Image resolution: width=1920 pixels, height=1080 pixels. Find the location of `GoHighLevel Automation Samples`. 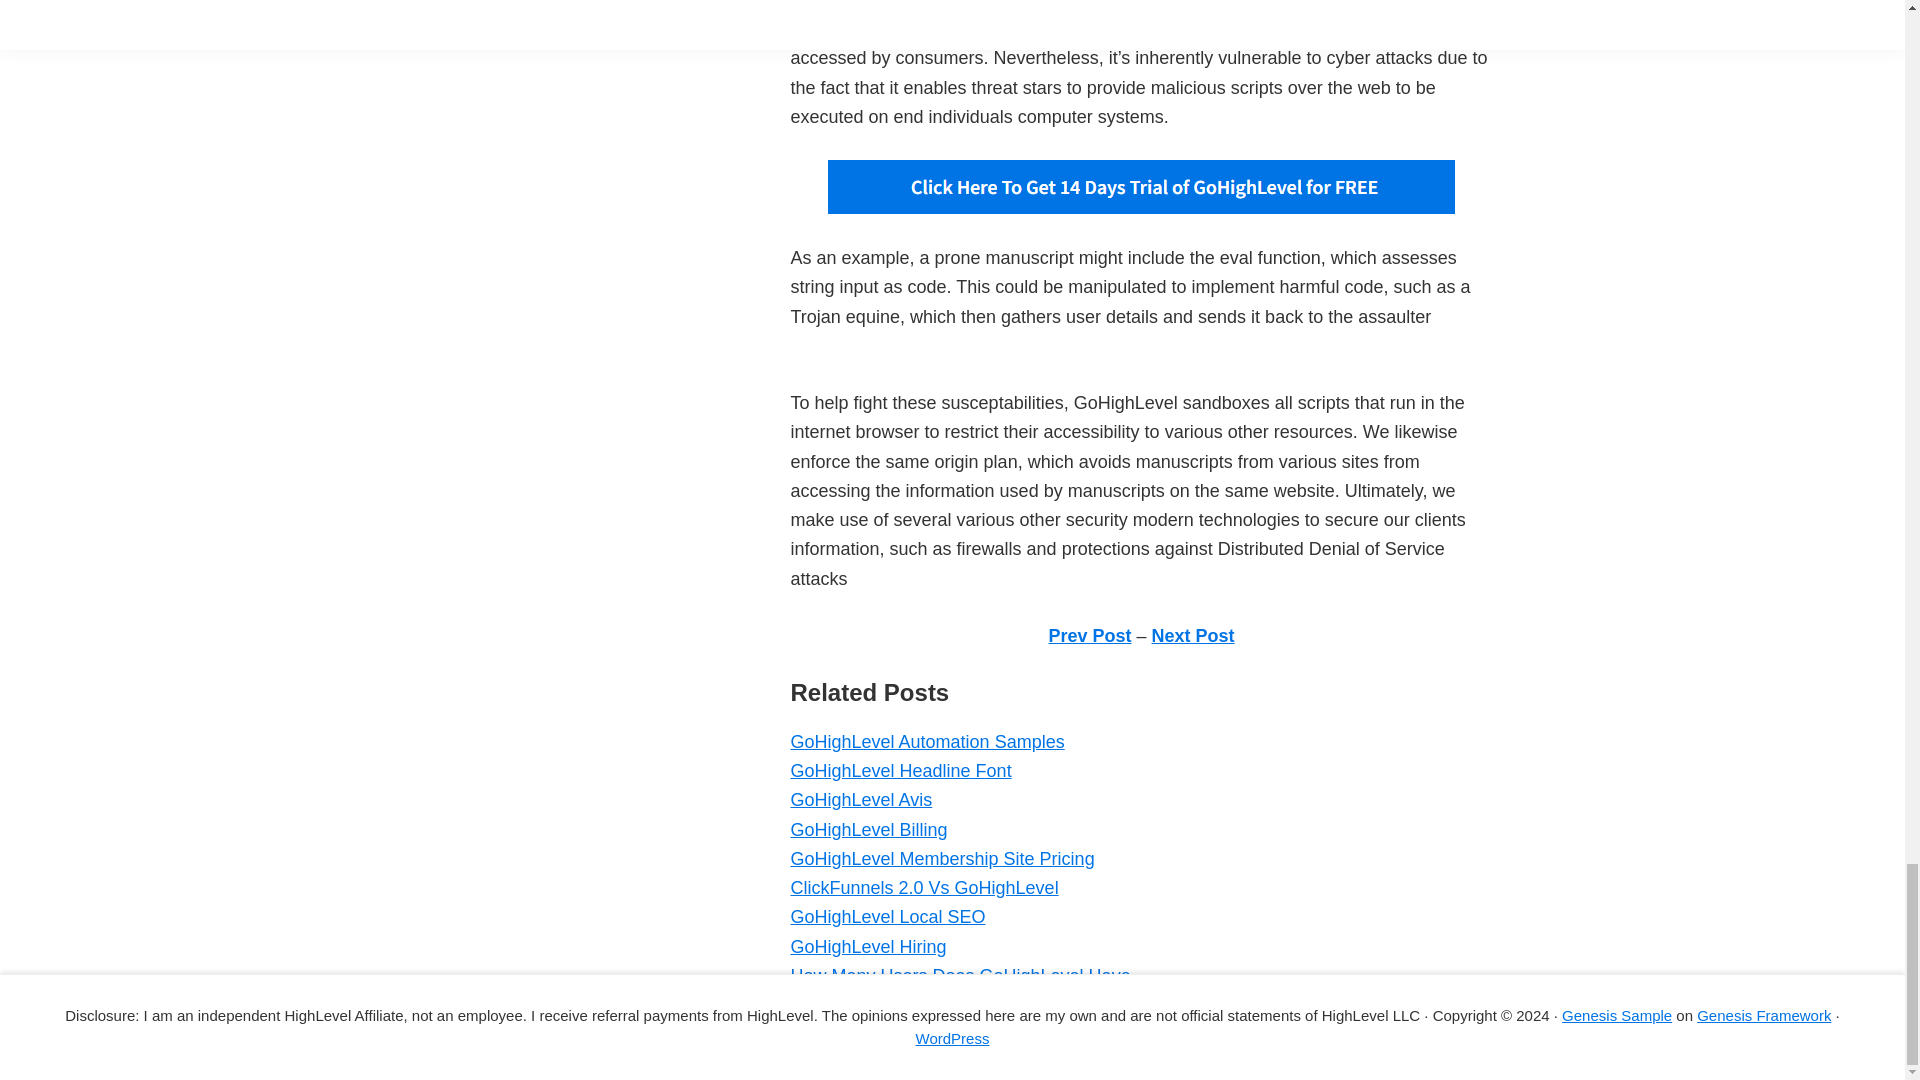

GoHighLevel Automation Samples is located at coordinates (926, 742).